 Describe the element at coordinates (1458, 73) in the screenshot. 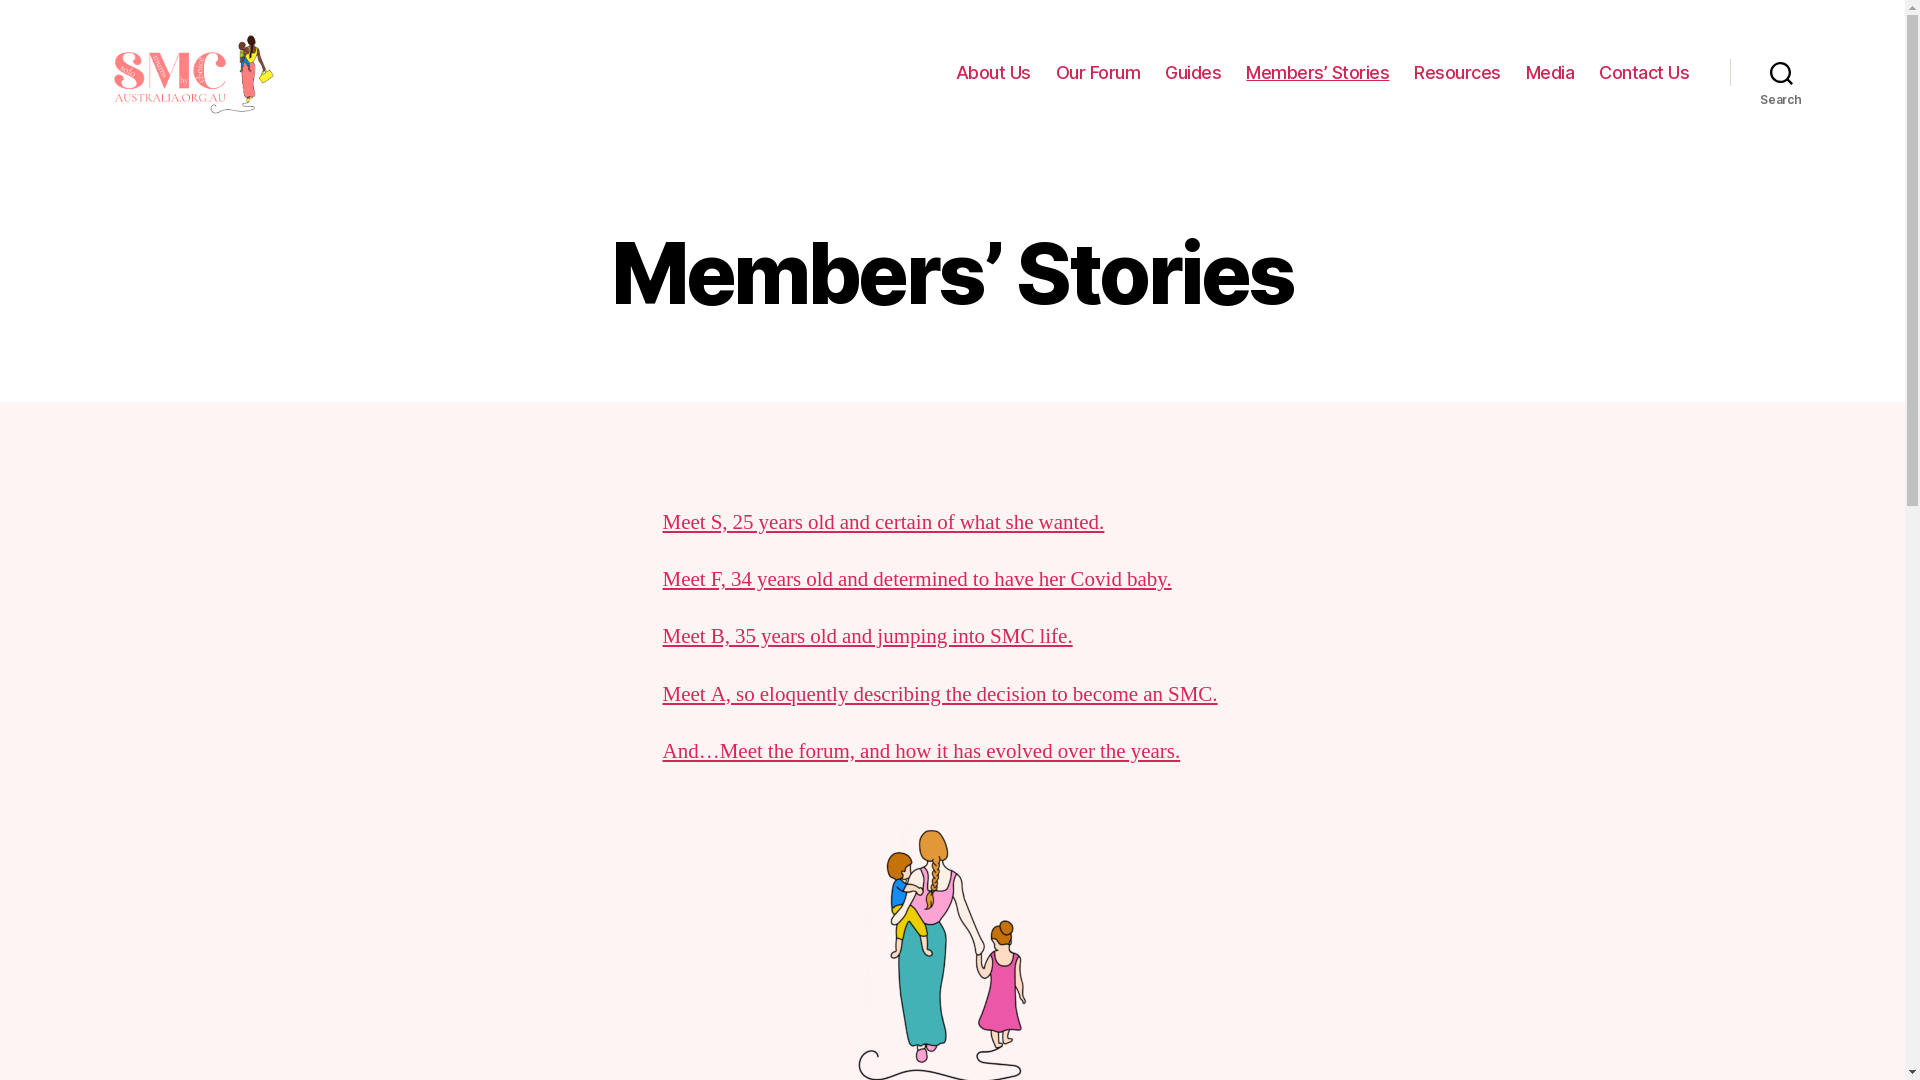

I see `Resources` at that location.